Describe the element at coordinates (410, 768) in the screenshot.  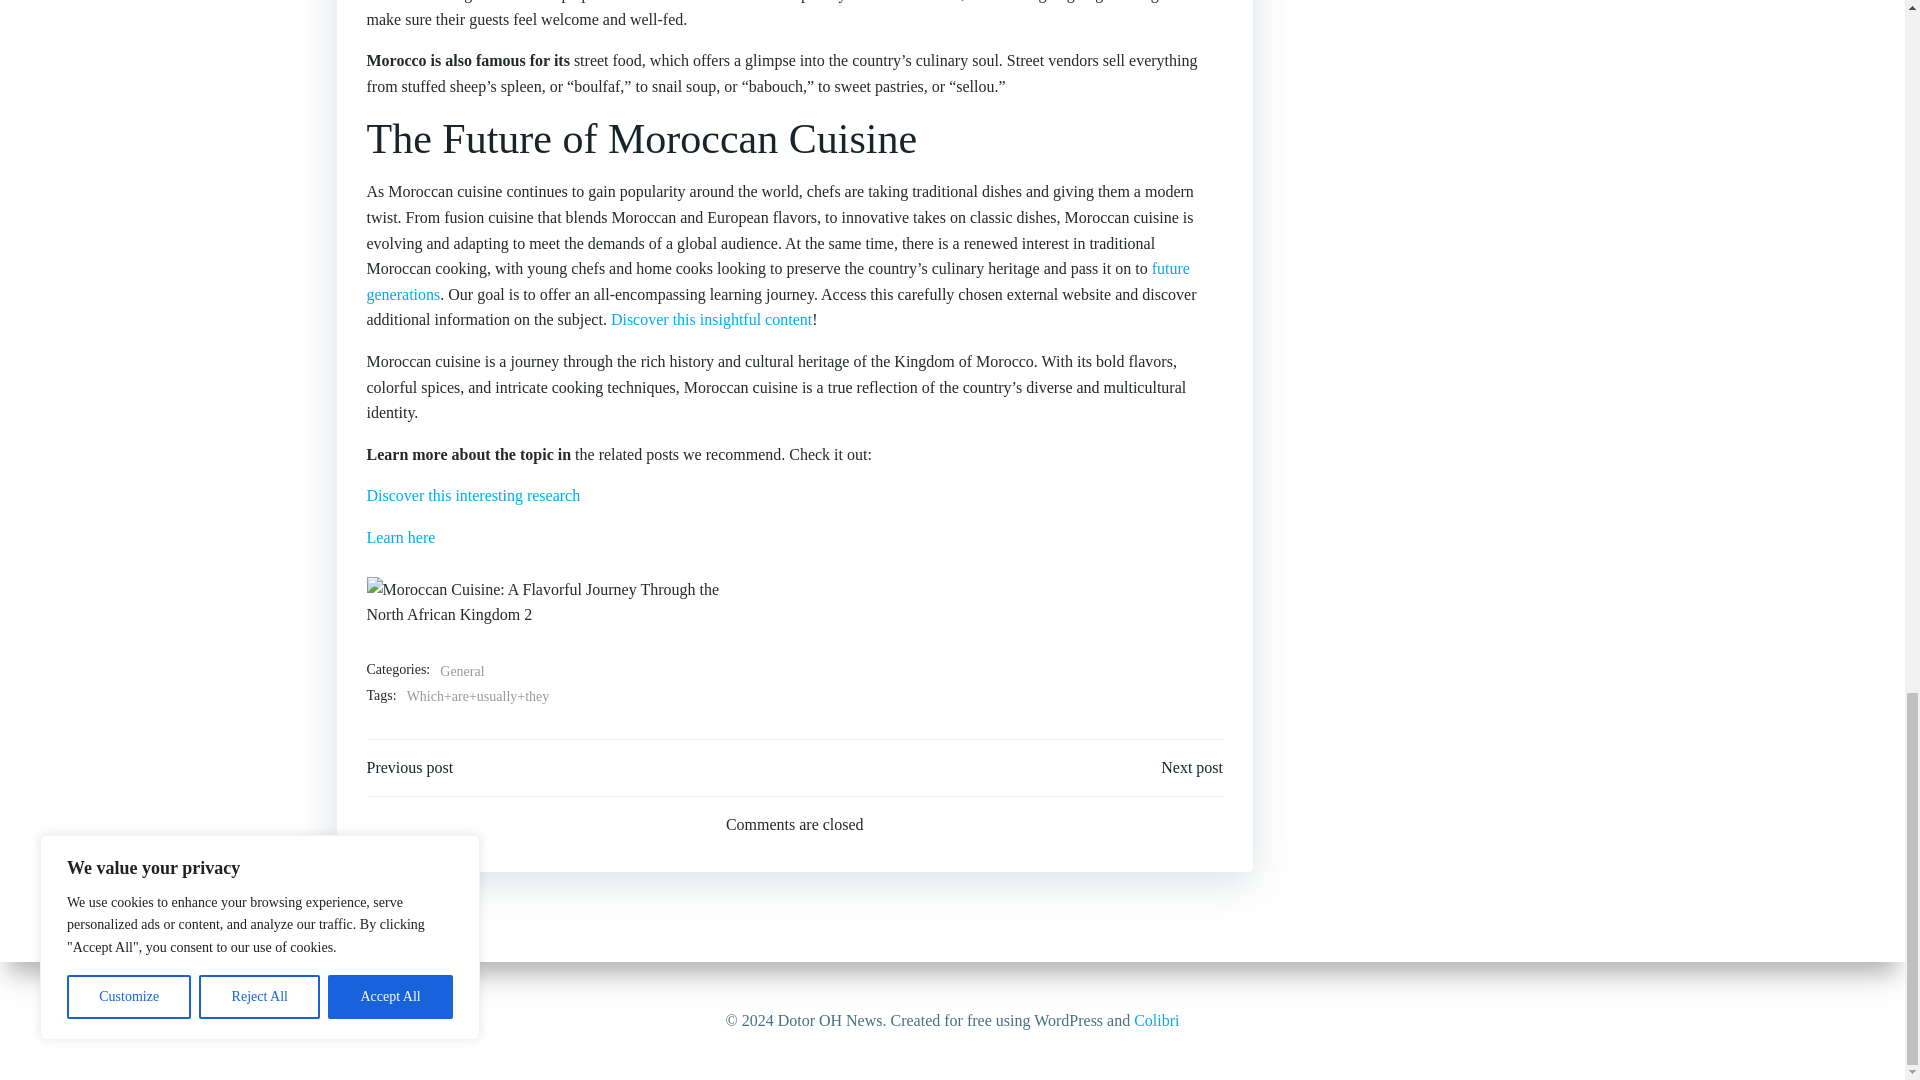
I see `Previous post` at that location.